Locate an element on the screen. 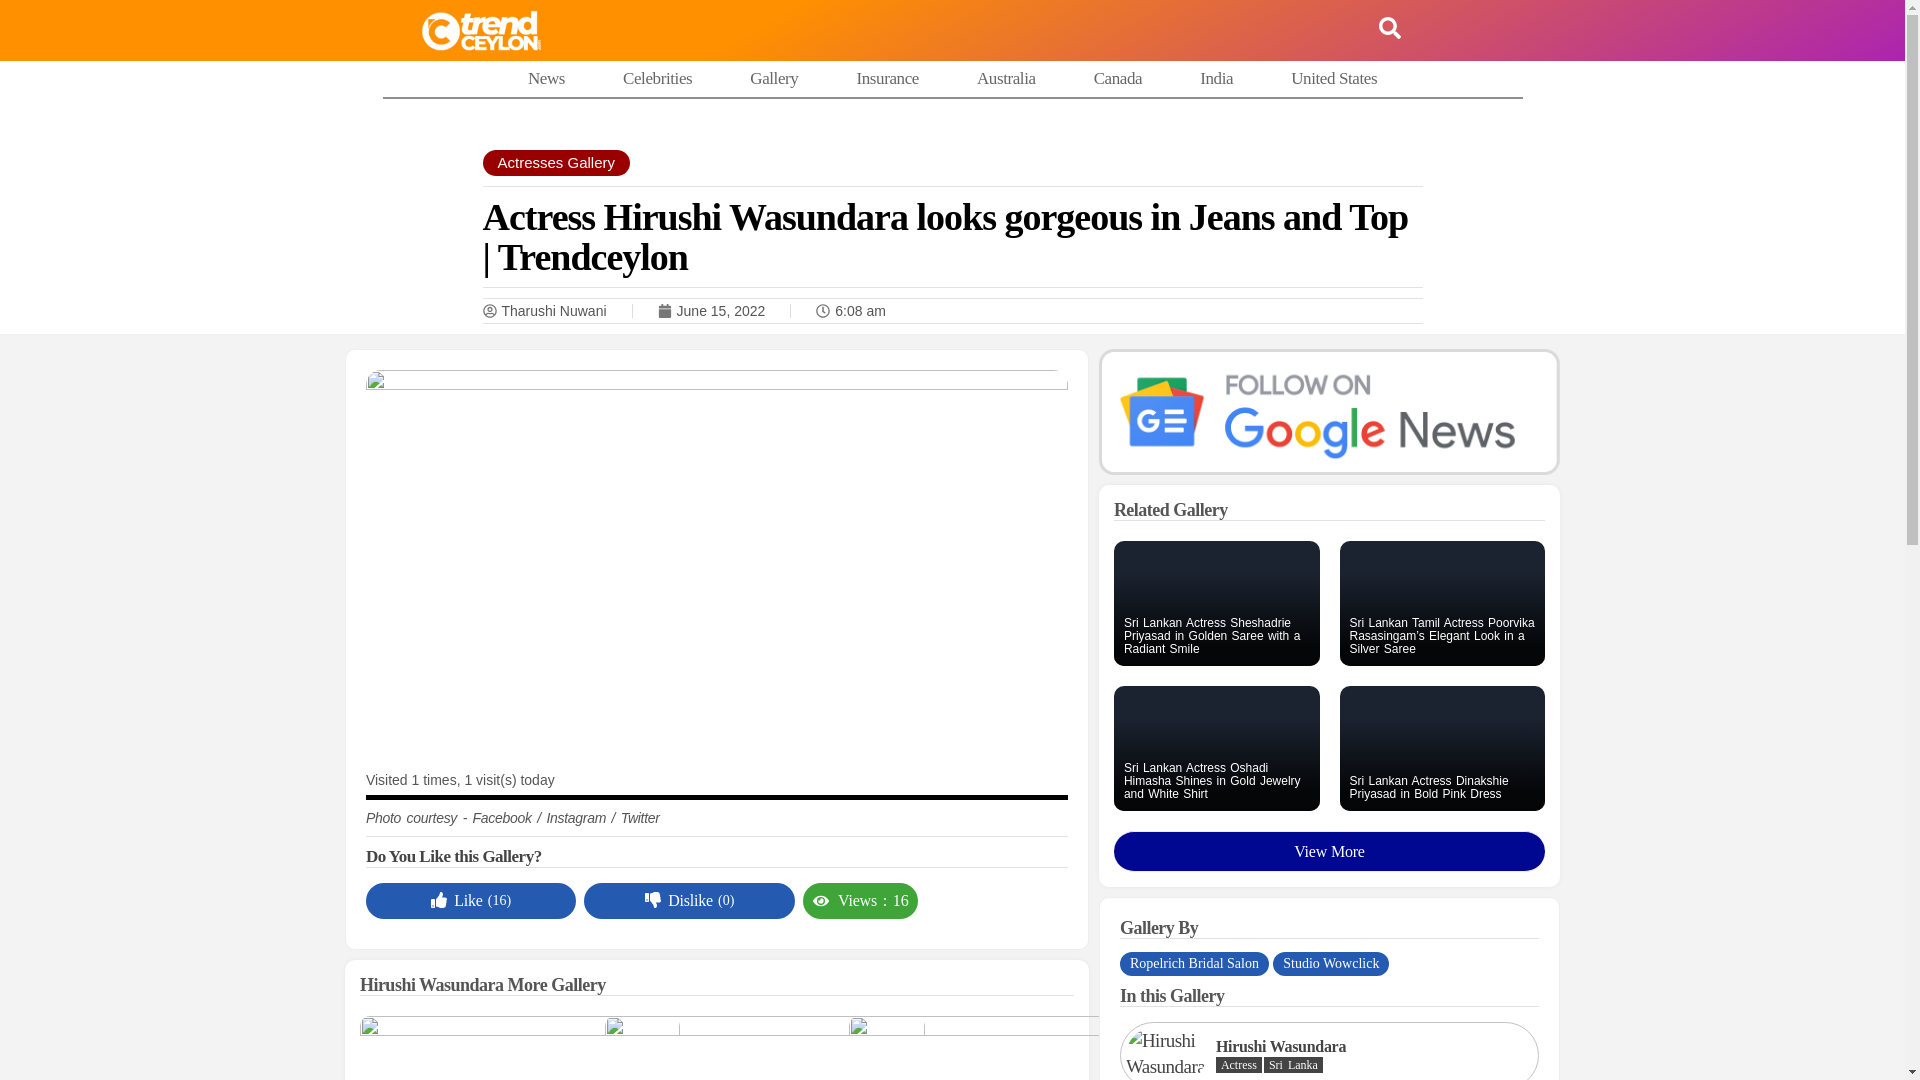 This screenshot has height=1080, width=1920. Australia is located at coordinates (1006, 78).